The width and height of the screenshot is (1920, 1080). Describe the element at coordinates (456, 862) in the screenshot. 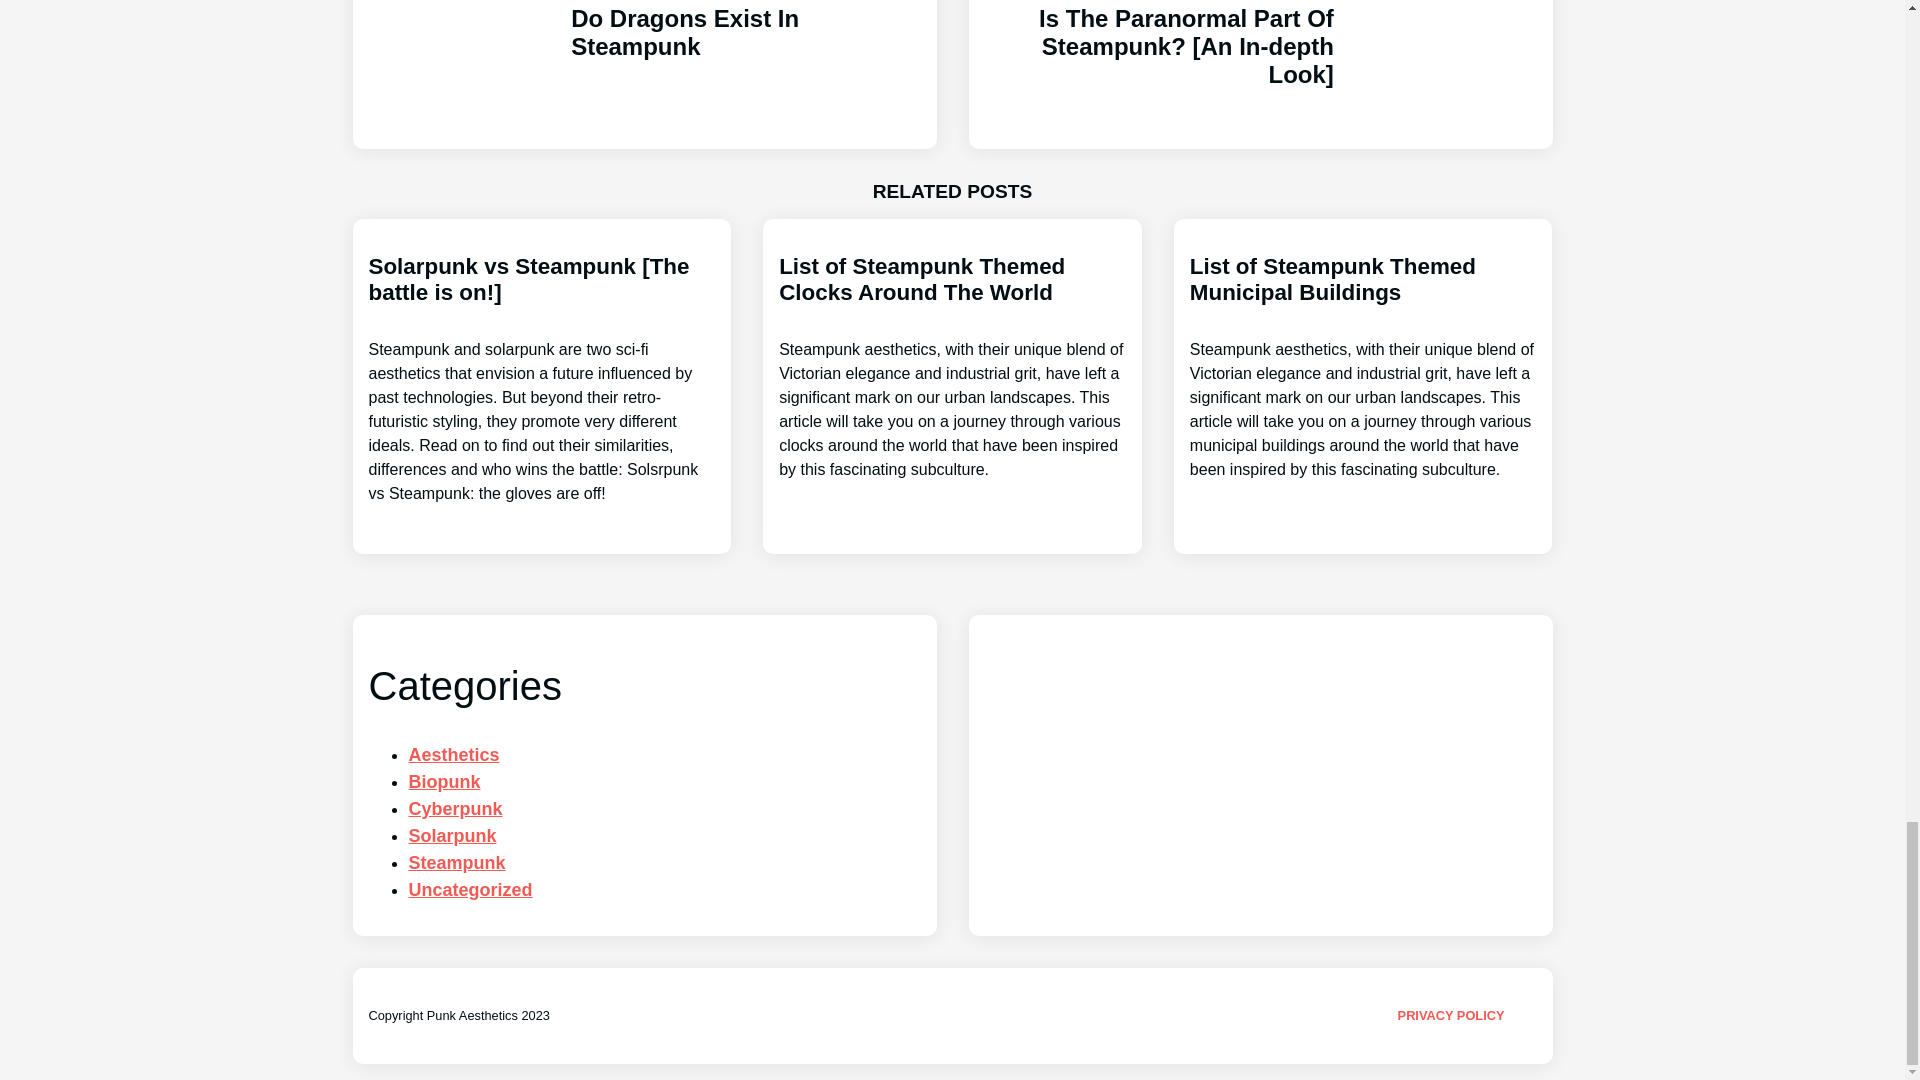

I see `Steampunk` at that location.